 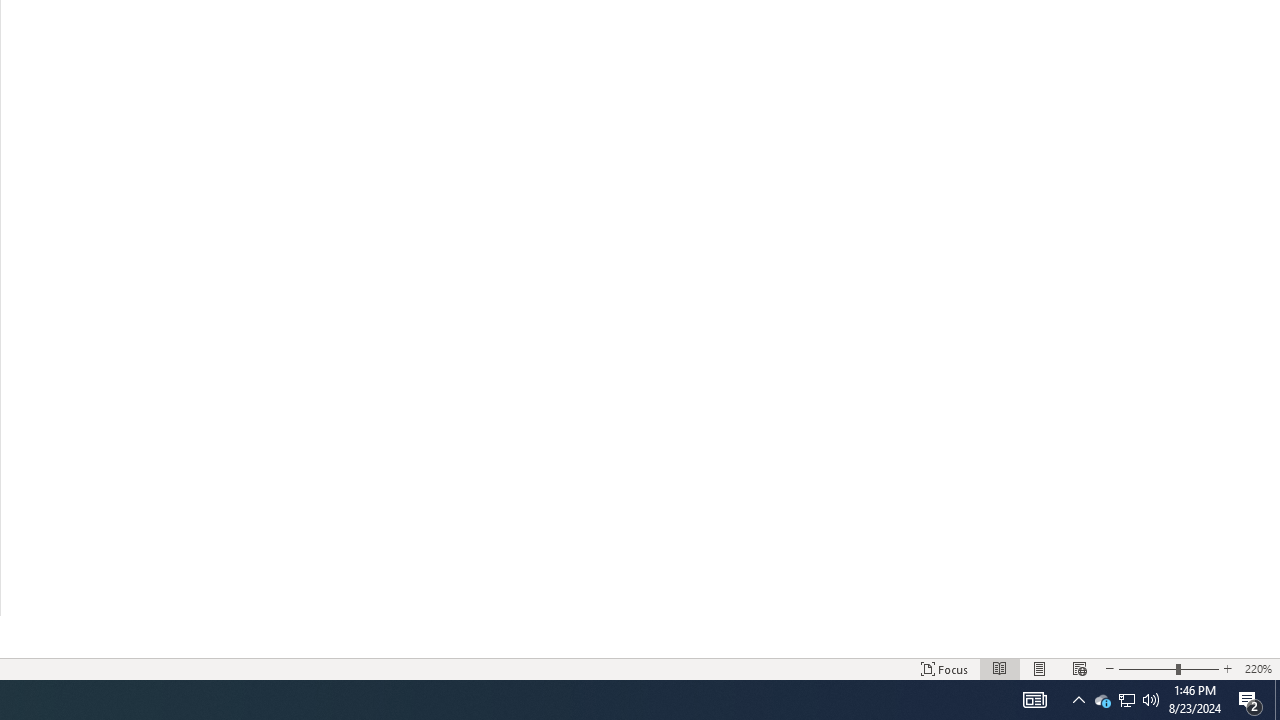 What do you see at coordinates (1227, 668) in the screenshot?
I see `Increase Text Size` at bounding box center [1227, 668].